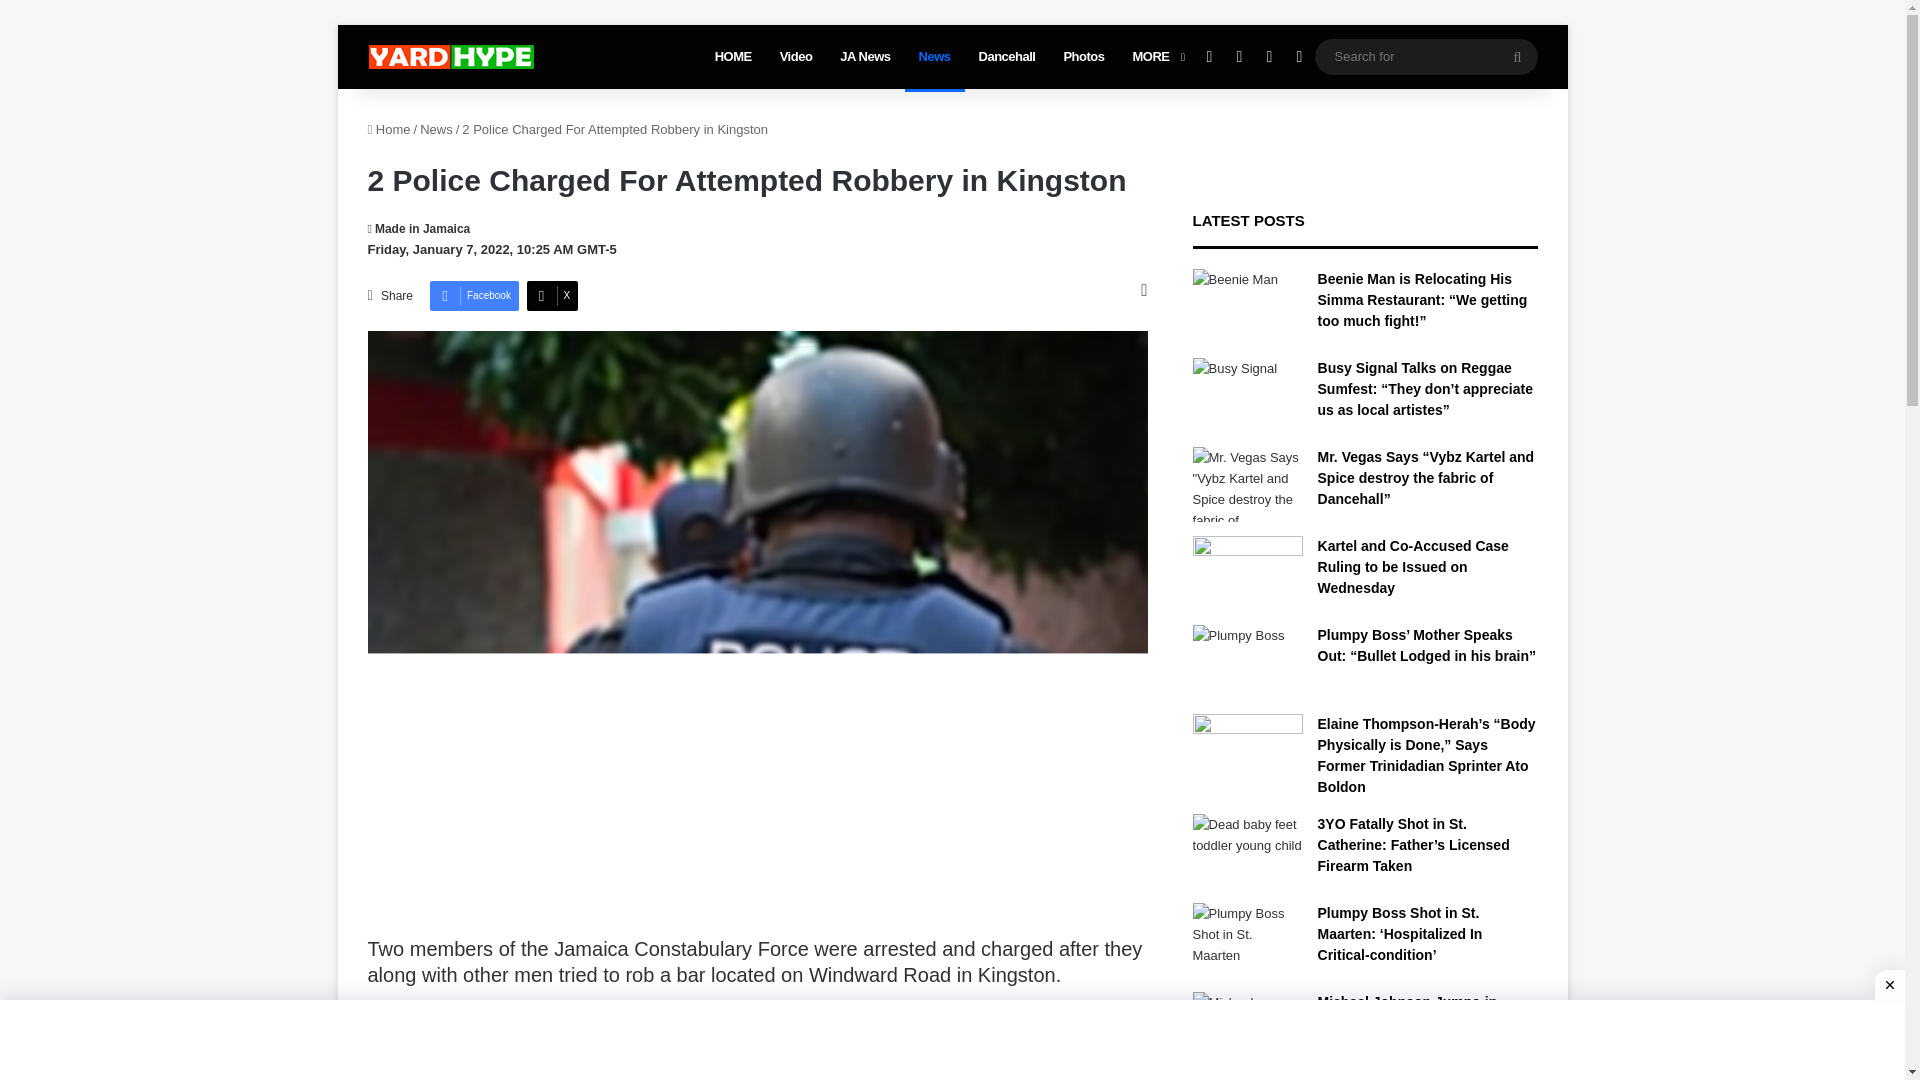  Describe the element at coordinates (733, 56) in the screenshot. I see `HOME` at that location.